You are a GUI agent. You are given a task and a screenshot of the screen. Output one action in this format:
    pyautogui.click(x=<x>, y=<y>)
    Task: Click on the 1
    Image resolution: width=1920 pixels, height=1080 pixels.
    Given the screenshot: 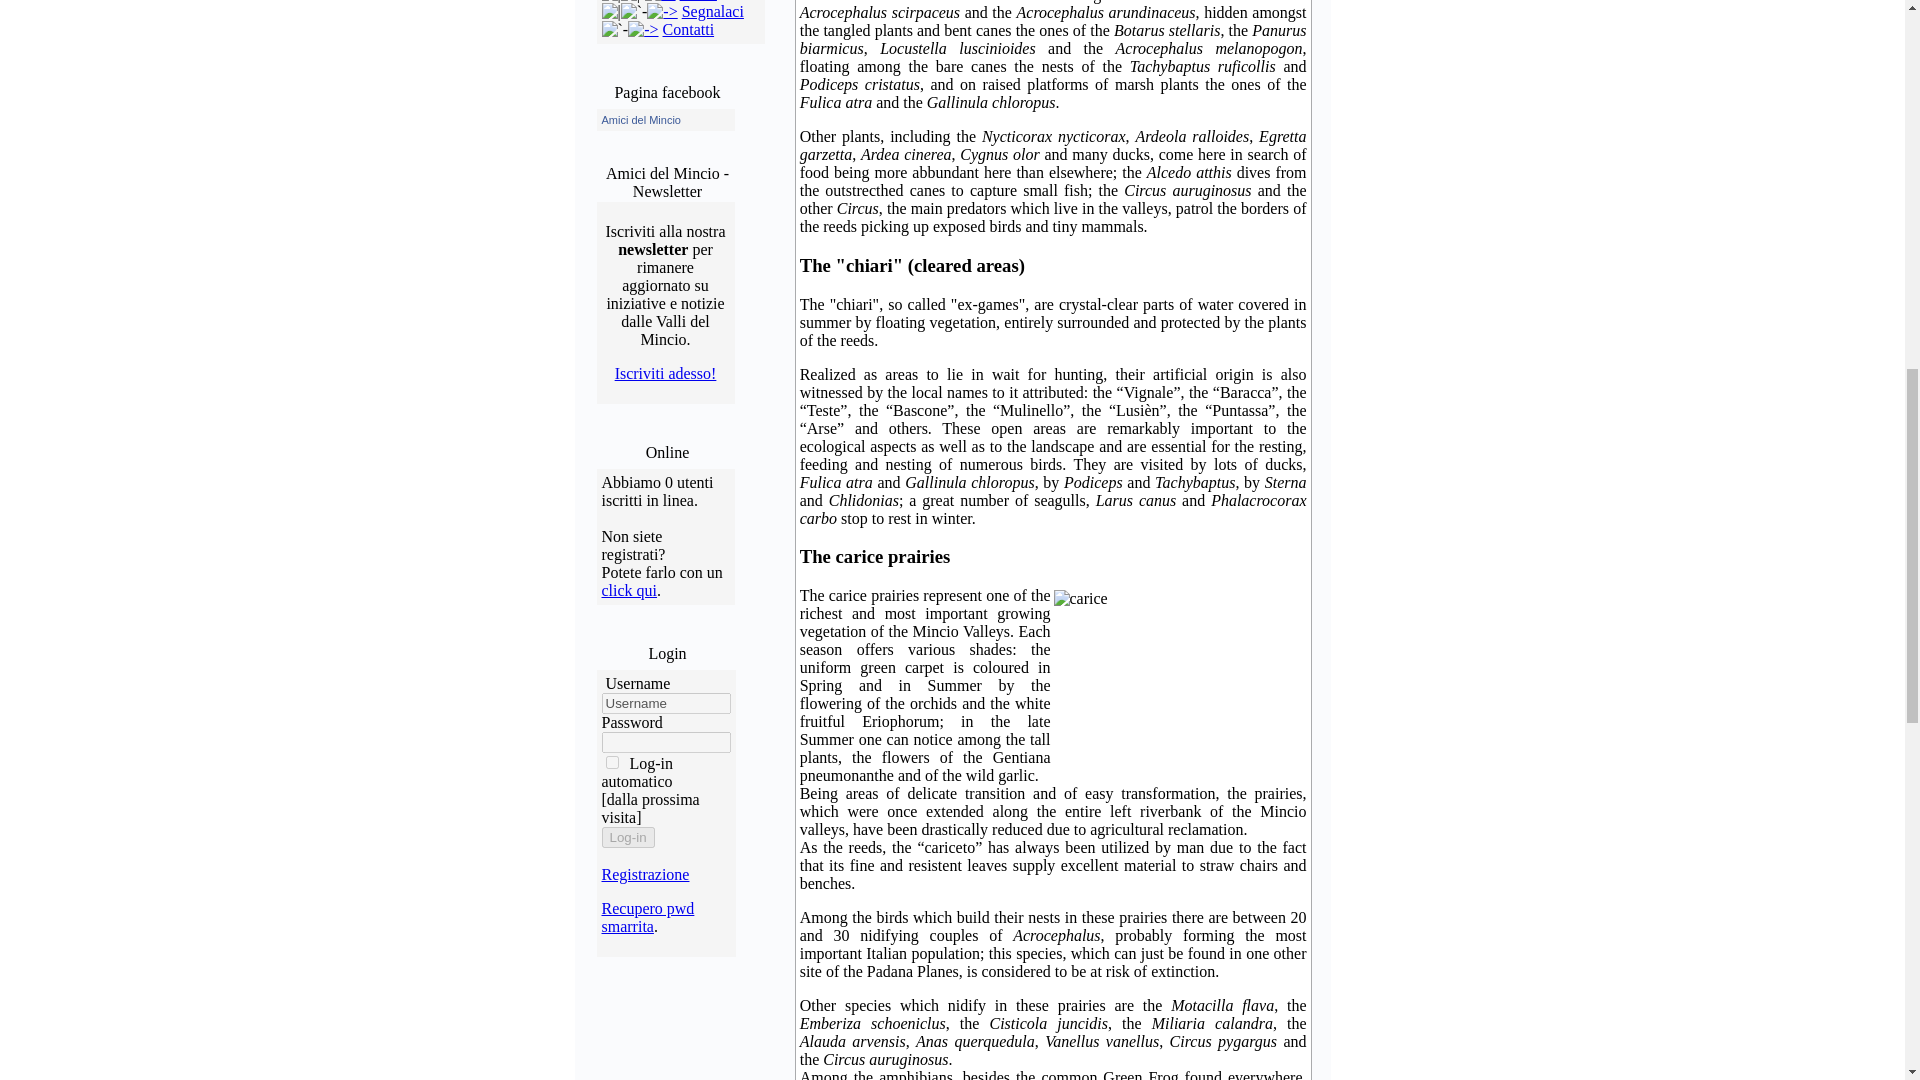 What is the action you would take?
    pyautogui.click(x=612, y=762)
    